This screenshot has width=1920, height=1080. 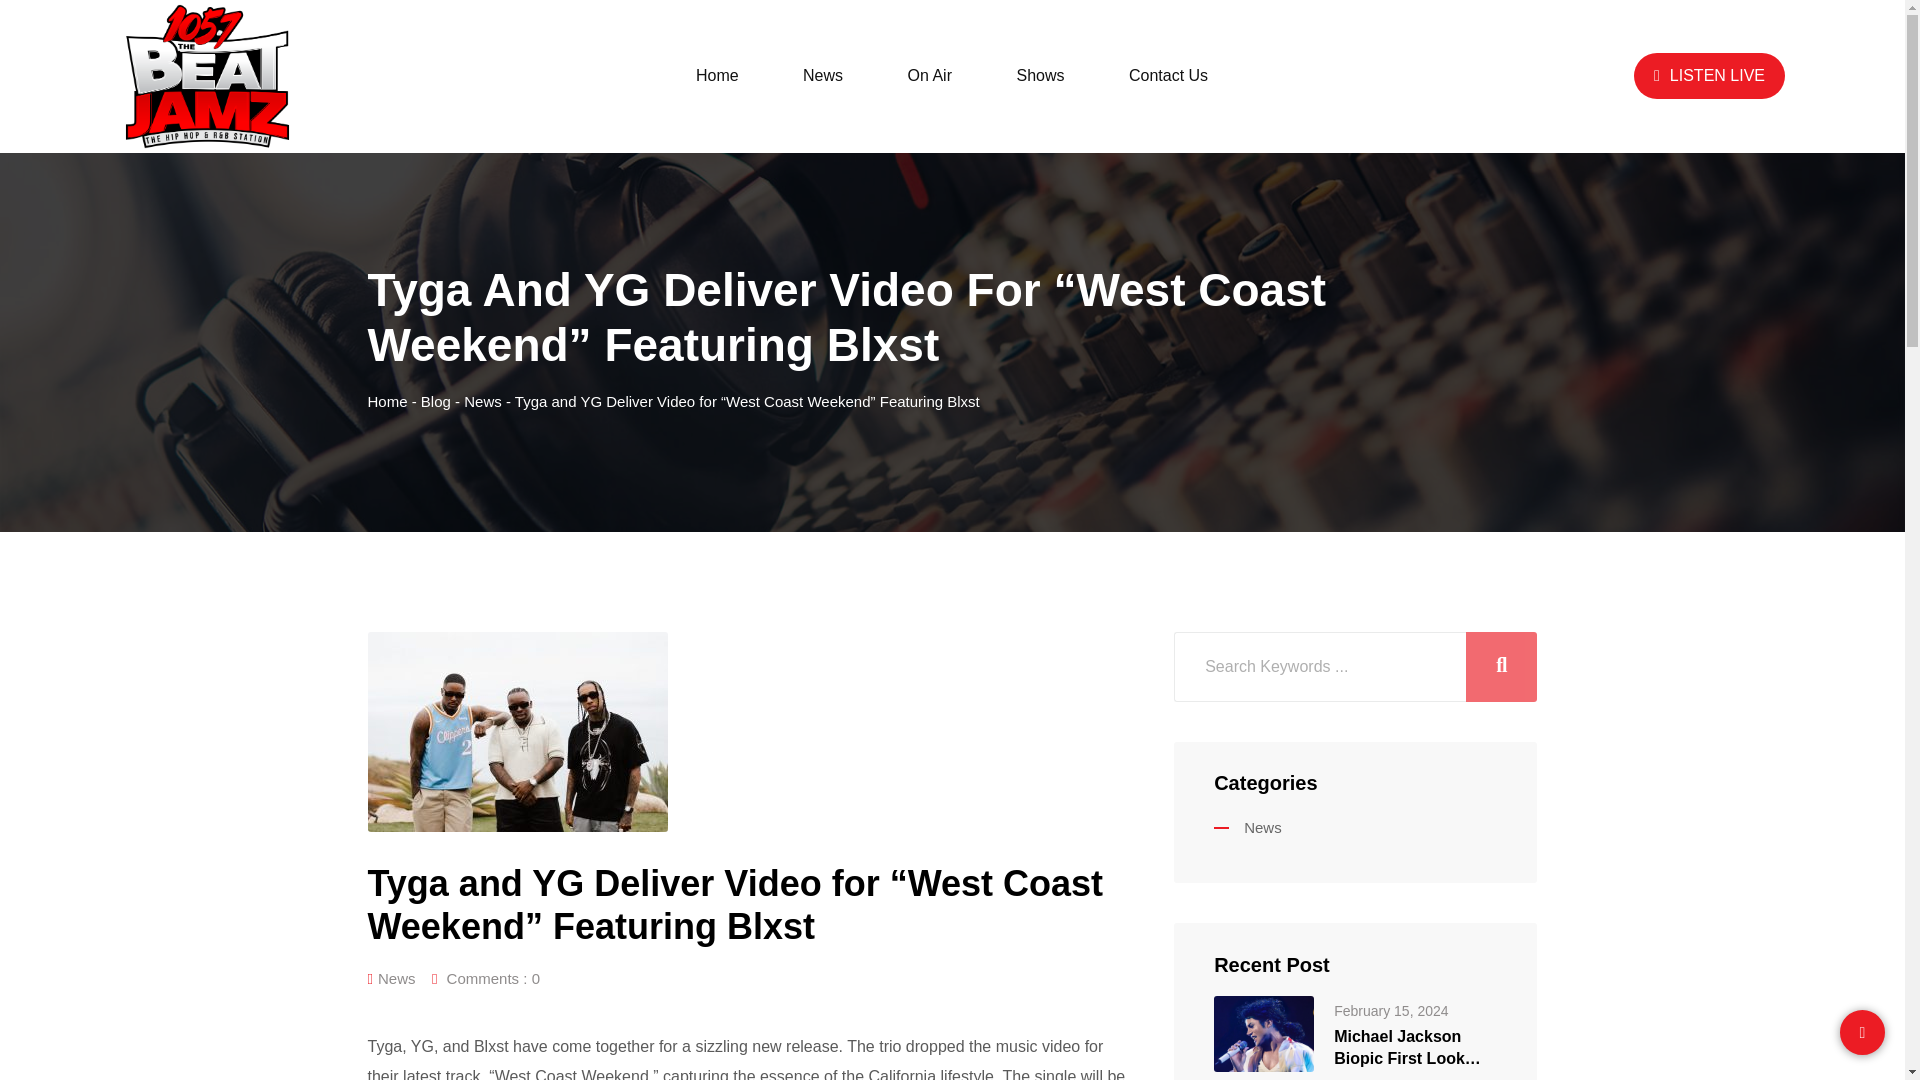 What do you see at coordinates (718, 76) in the screenshot?
I see `Home` at bounding box center [718, 76].